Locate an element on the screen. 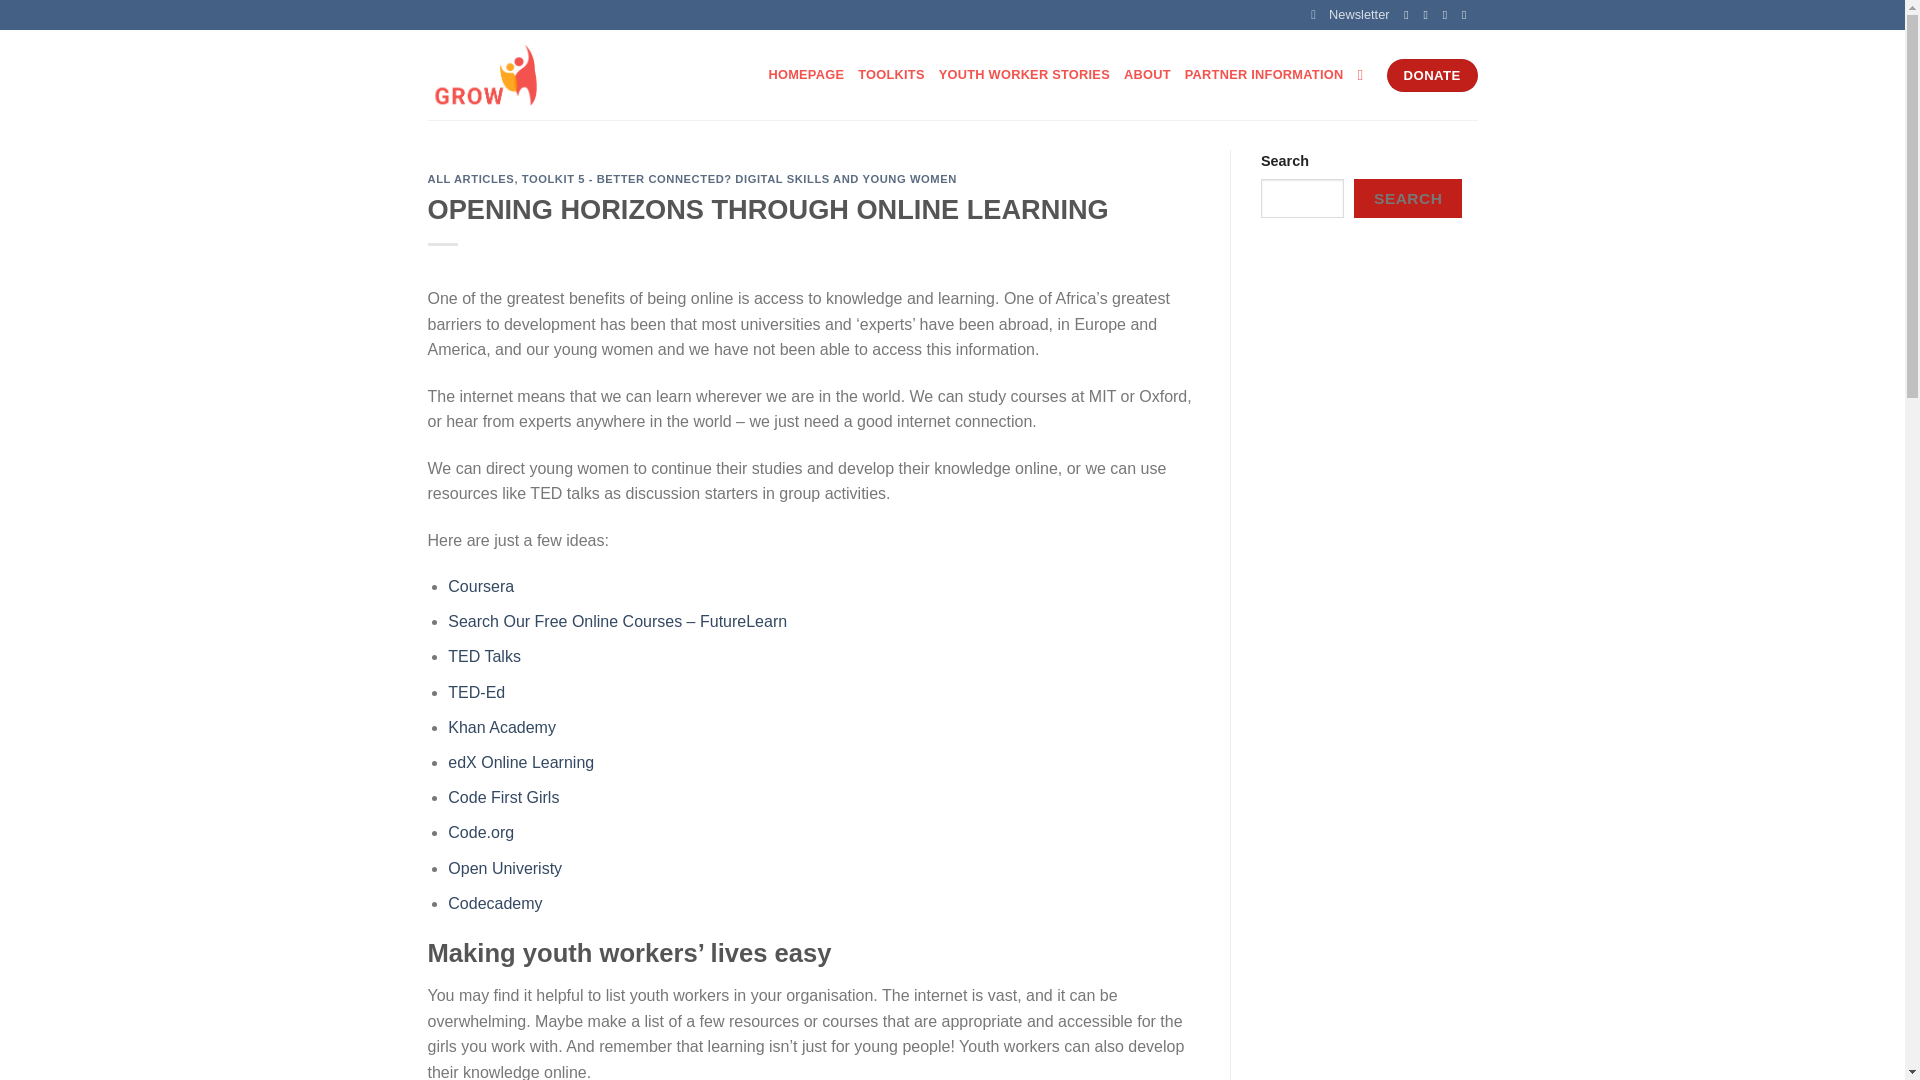 The image size is (1920, 1080). ABOUT is located at coordinates (1147, 74).